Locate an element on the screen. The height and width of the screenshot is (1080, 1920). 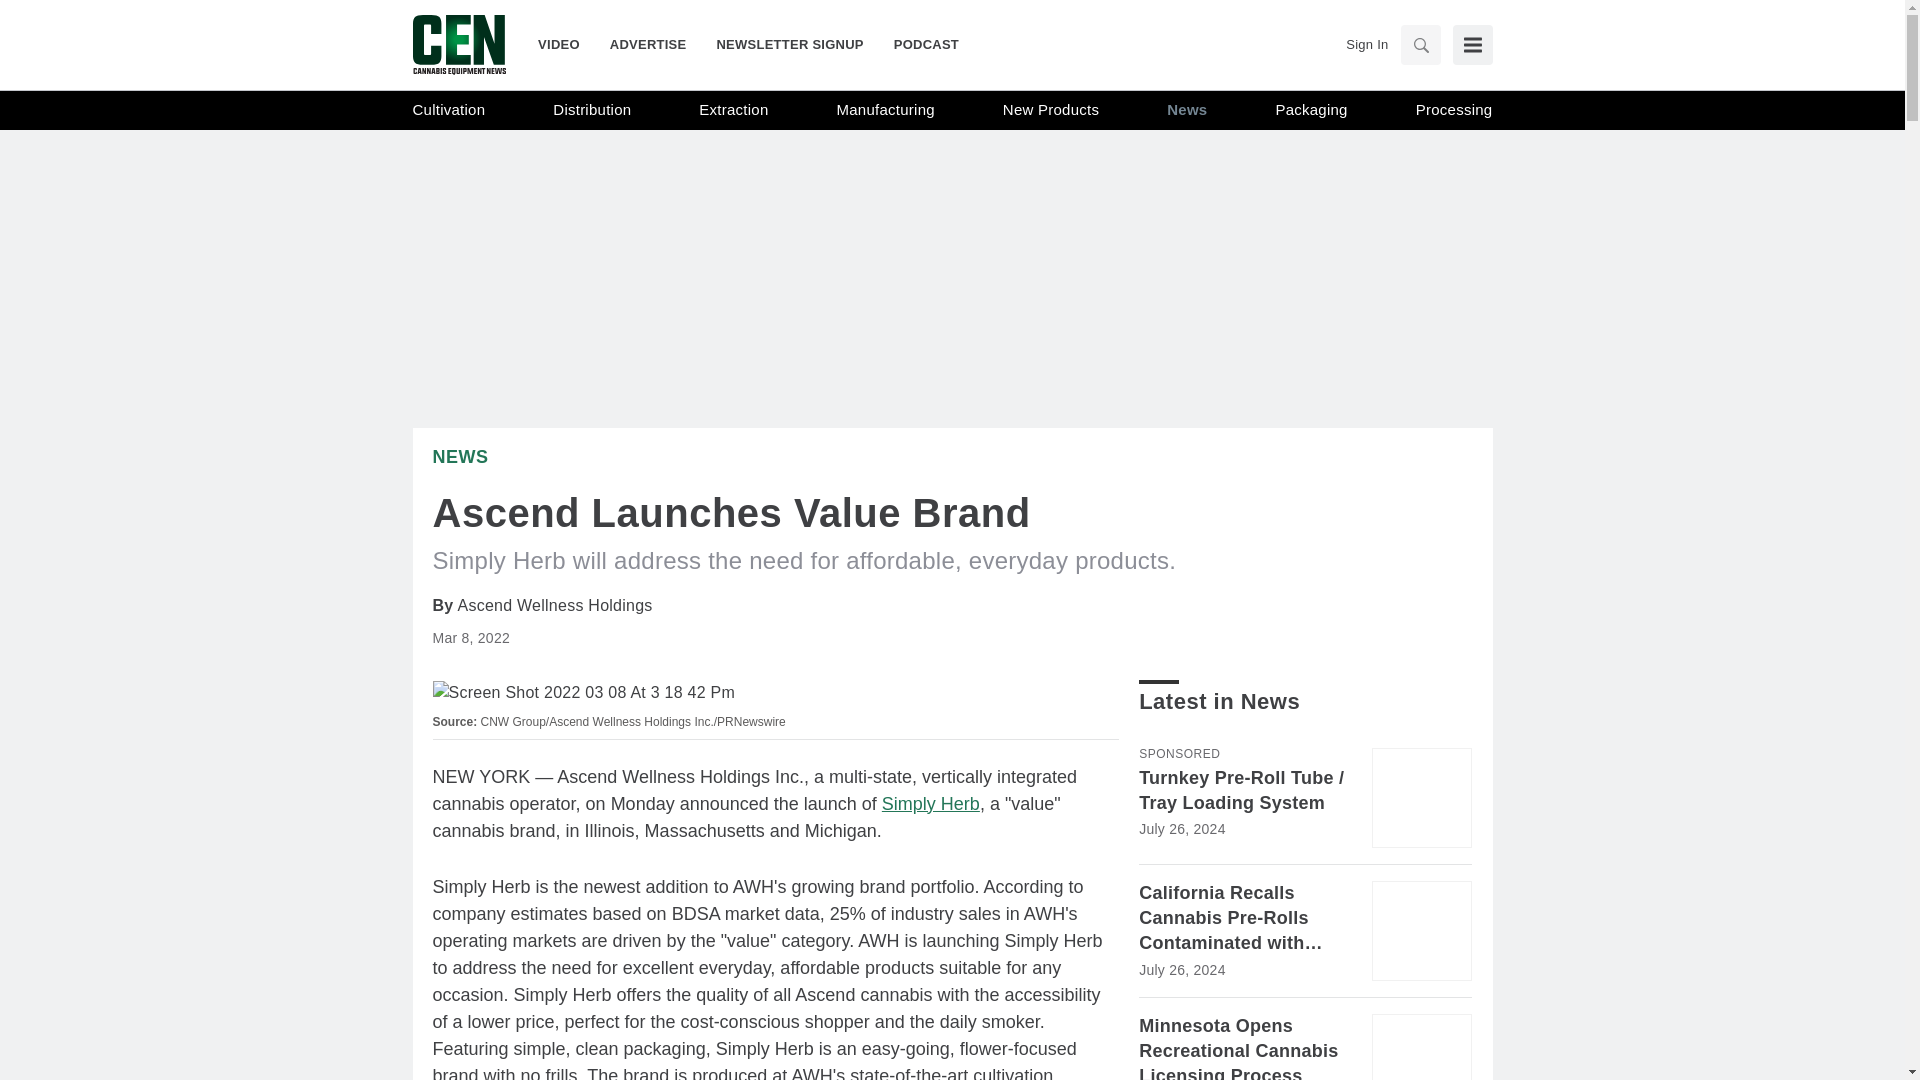
VIDEO is located at coordinates (566, 44).